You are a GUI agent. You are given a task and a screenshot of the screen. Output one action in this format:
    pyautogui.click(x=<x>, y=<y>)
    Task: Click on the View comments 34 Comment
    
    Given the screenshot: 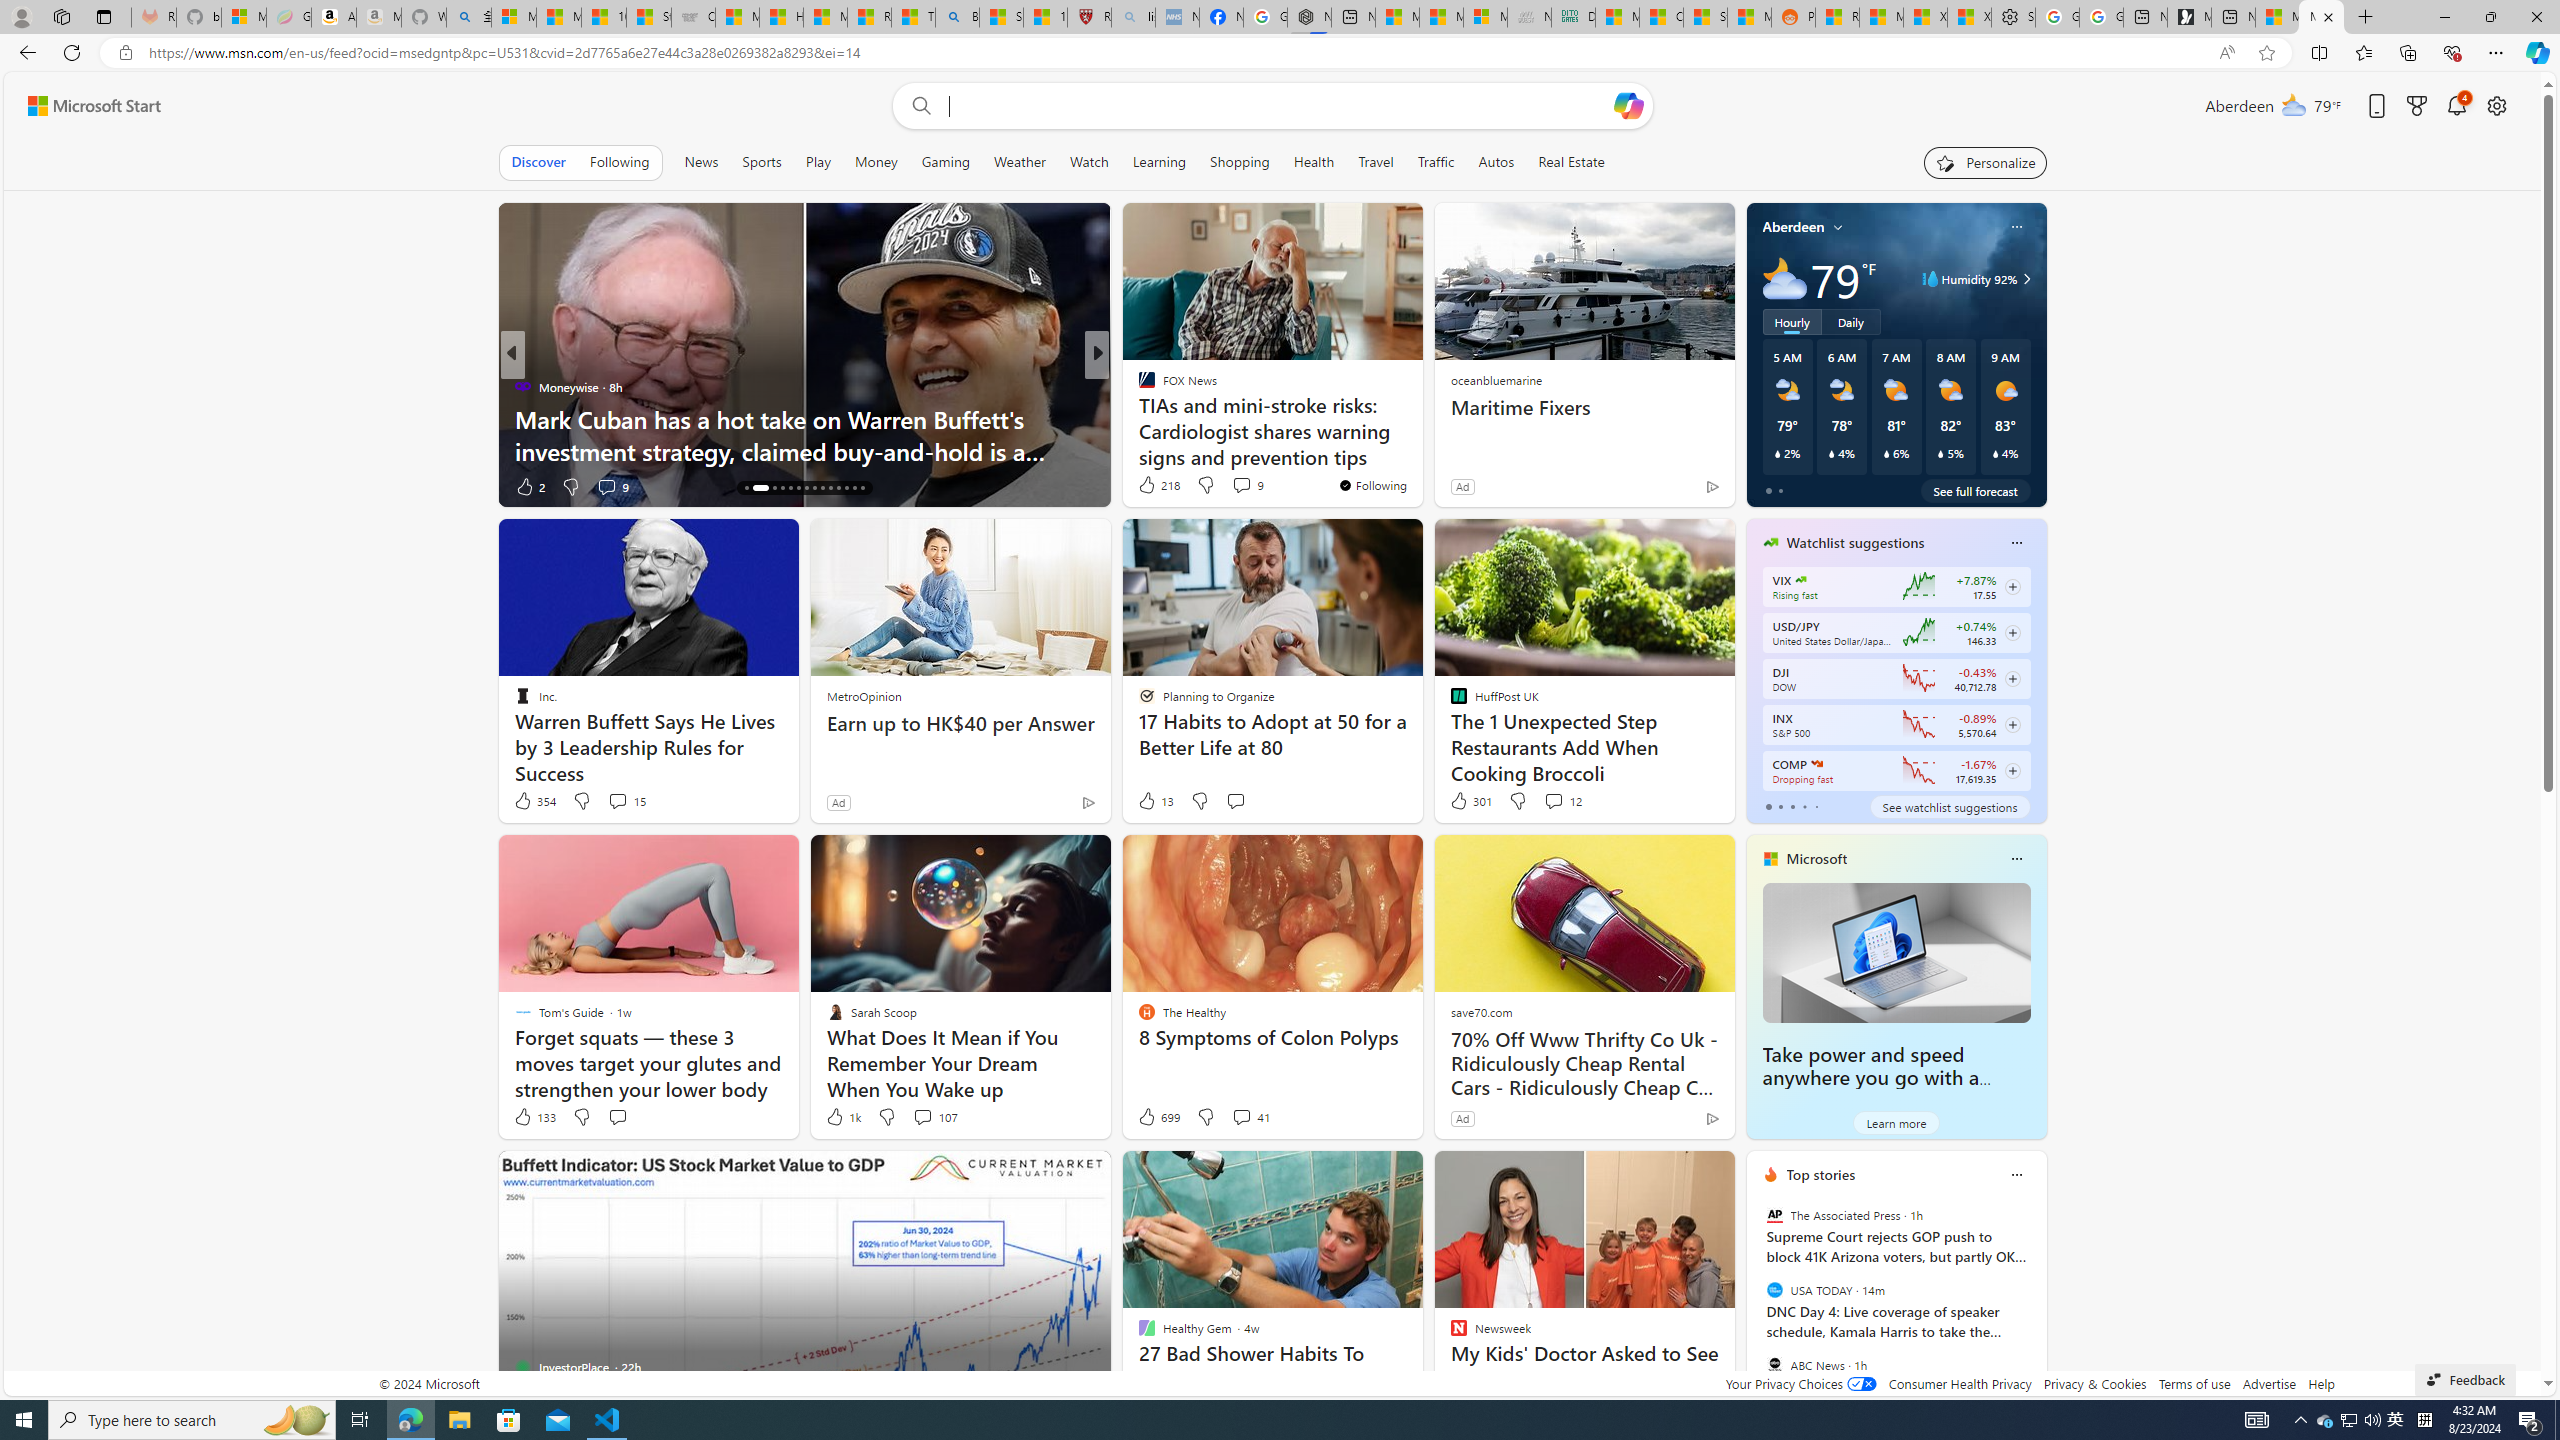 What is the action you would take?
    pyautogui.click(x=1236, y=486)
    